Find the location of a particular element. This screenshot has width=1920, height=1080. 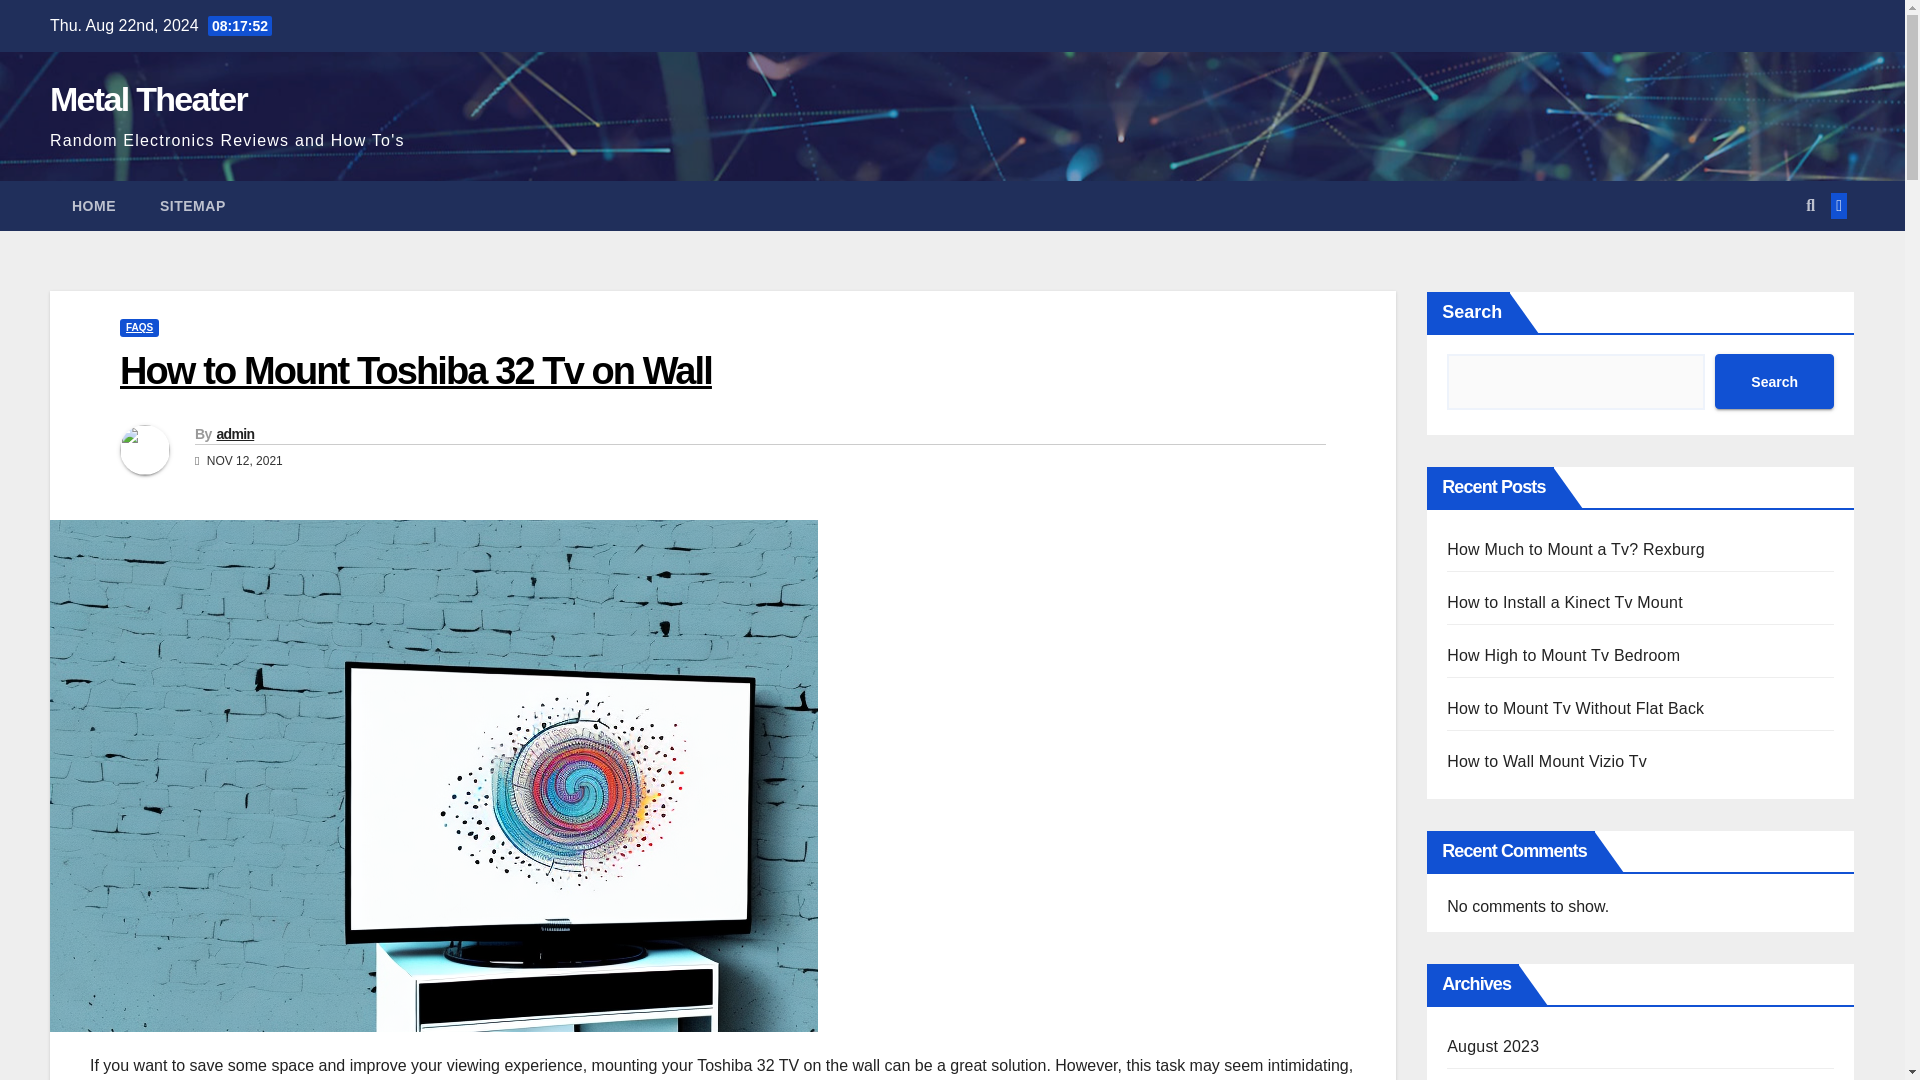

FAQS is located at coordinates (139, 327).